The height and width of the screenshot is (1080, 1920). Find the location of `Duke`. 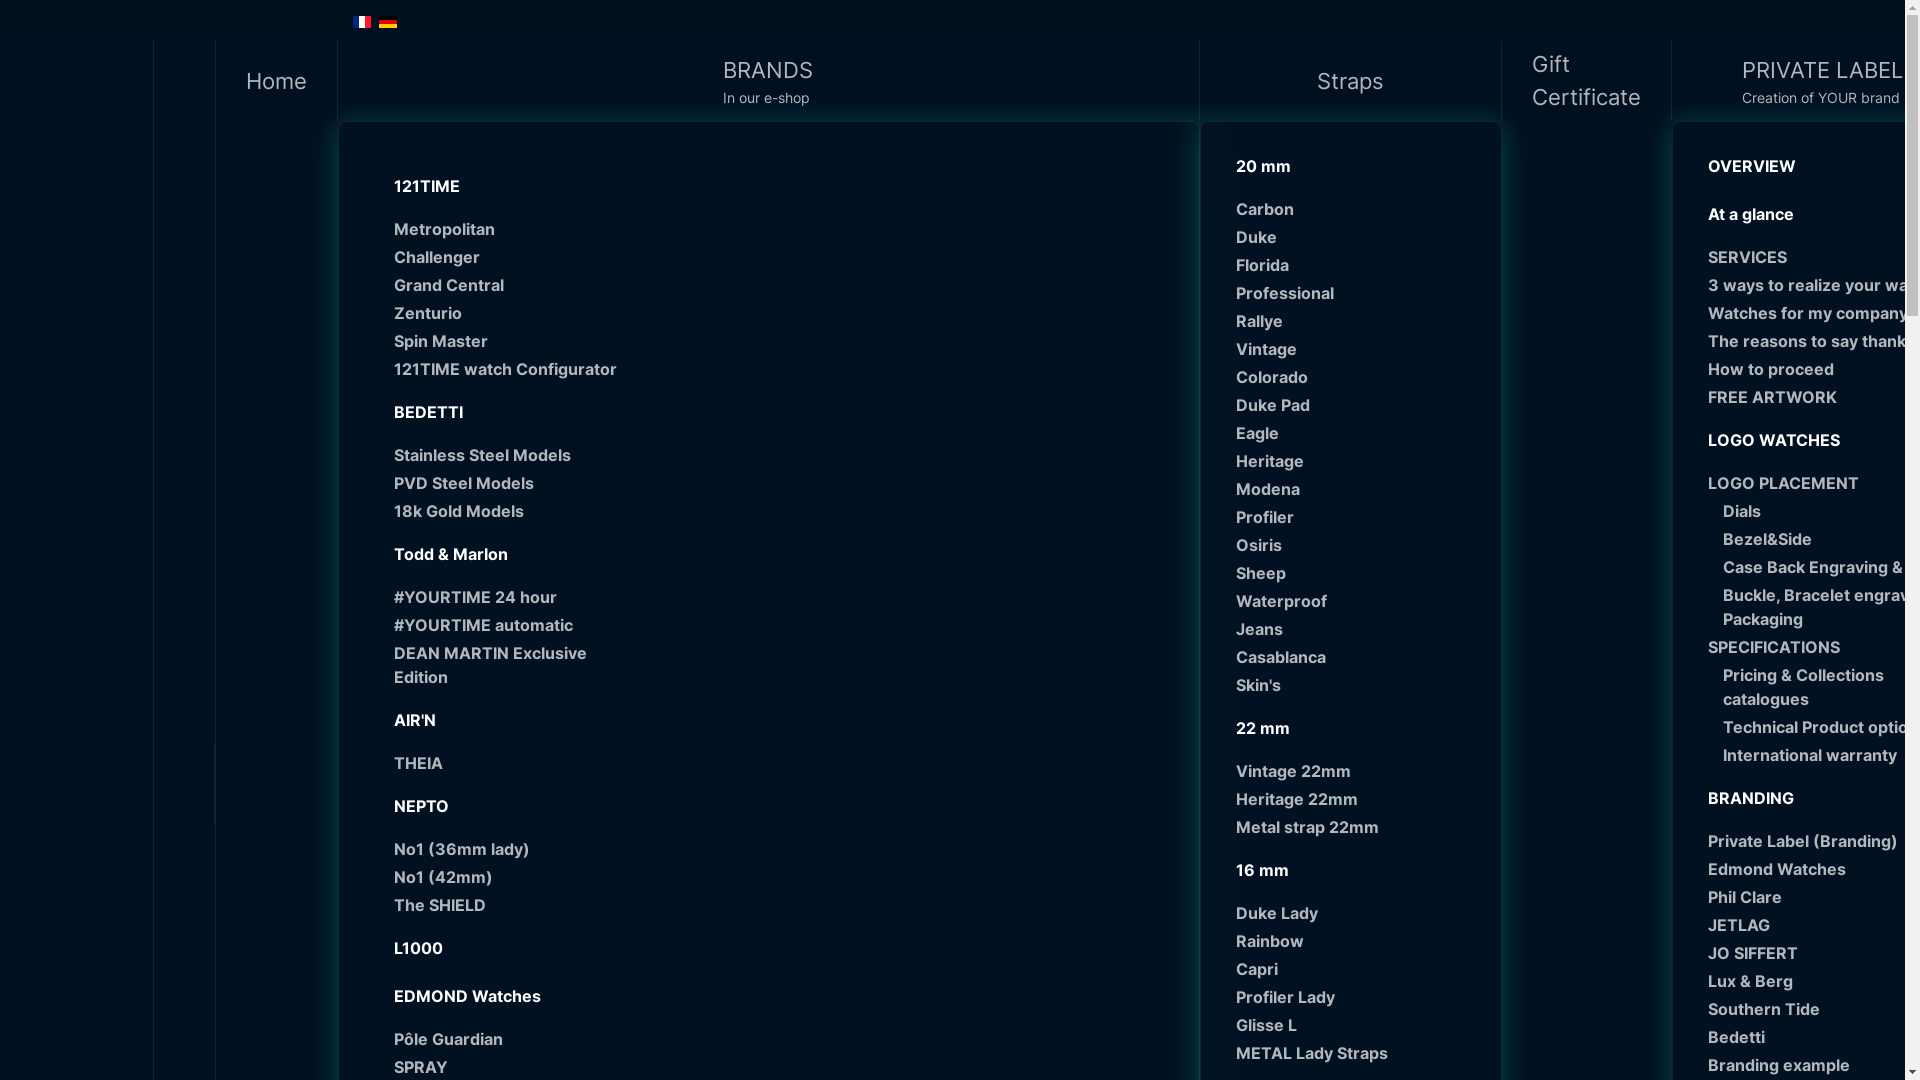

Duke is located at coordinates (1358, 237).